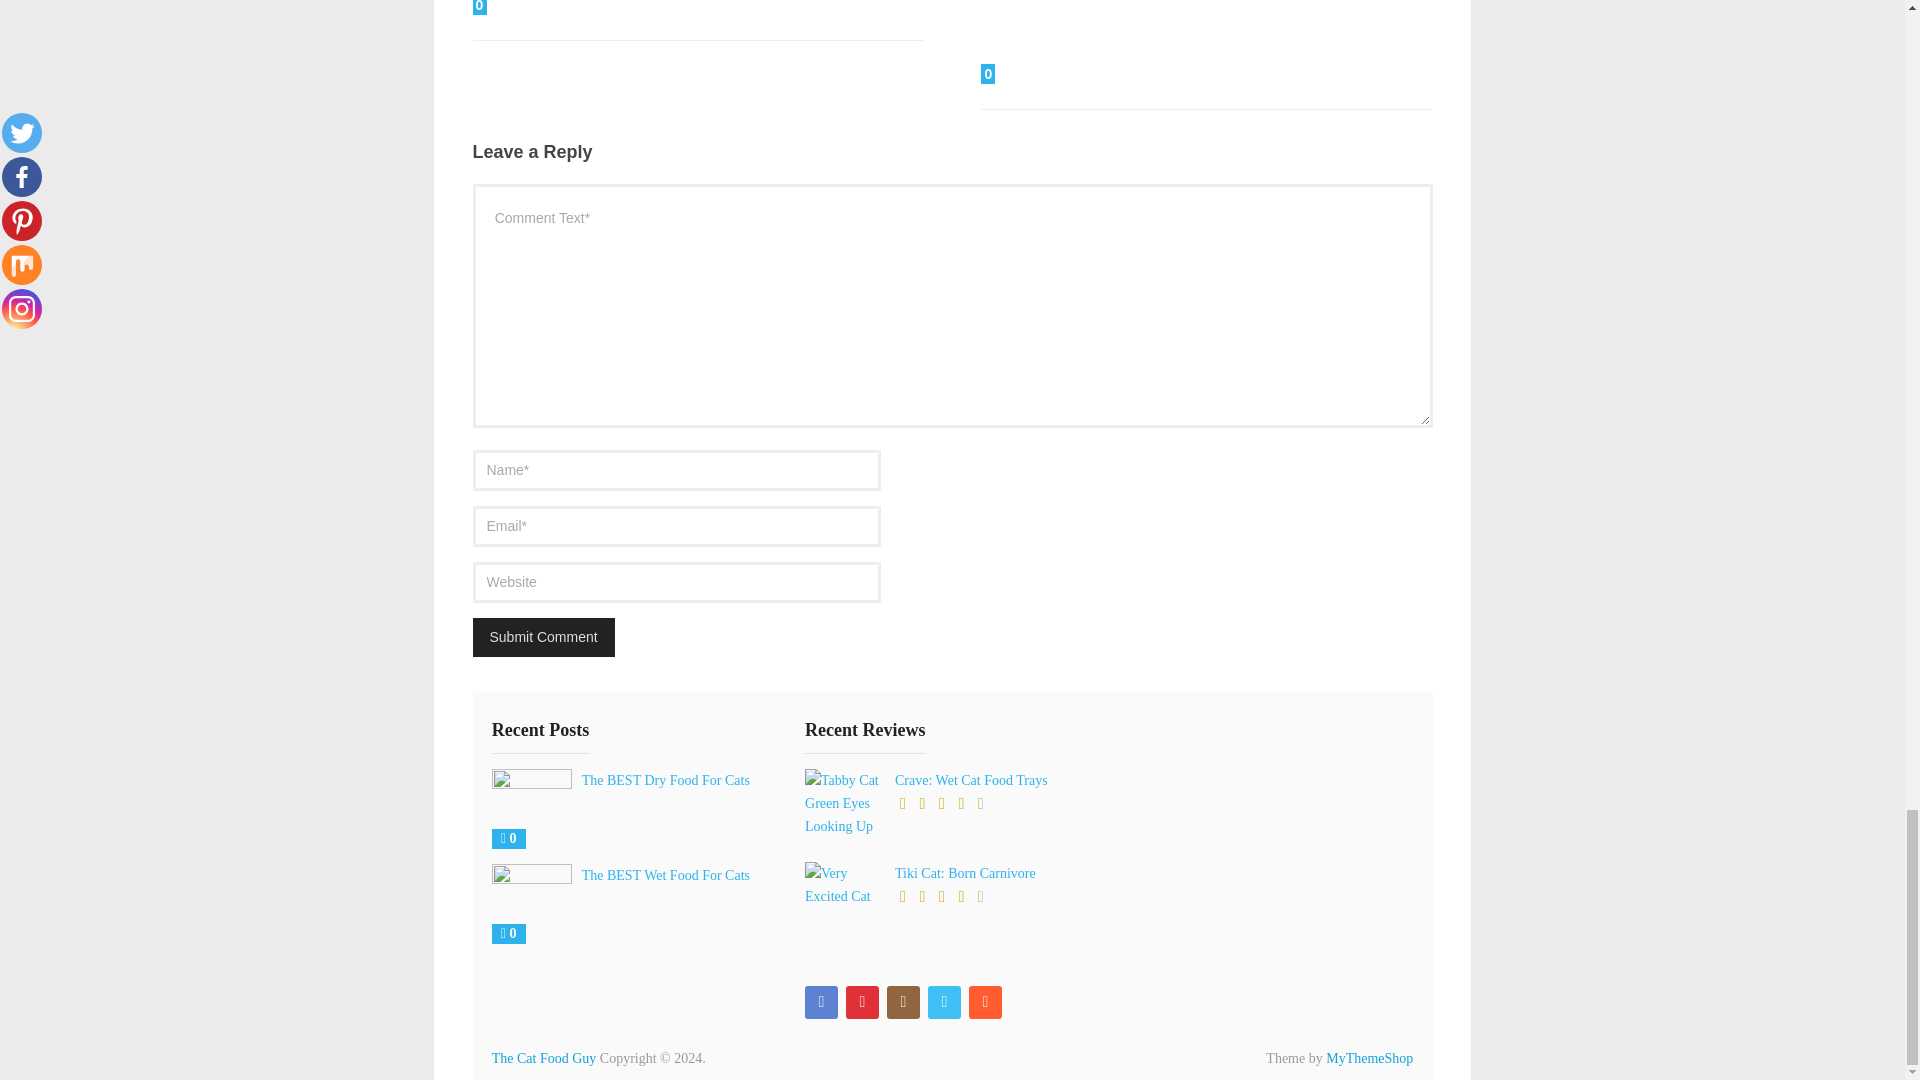 The width and height of the screenshot is (1920, 1080). Describe the element at coordinates (543, 8) in the screenshot. I see `0` at that location.